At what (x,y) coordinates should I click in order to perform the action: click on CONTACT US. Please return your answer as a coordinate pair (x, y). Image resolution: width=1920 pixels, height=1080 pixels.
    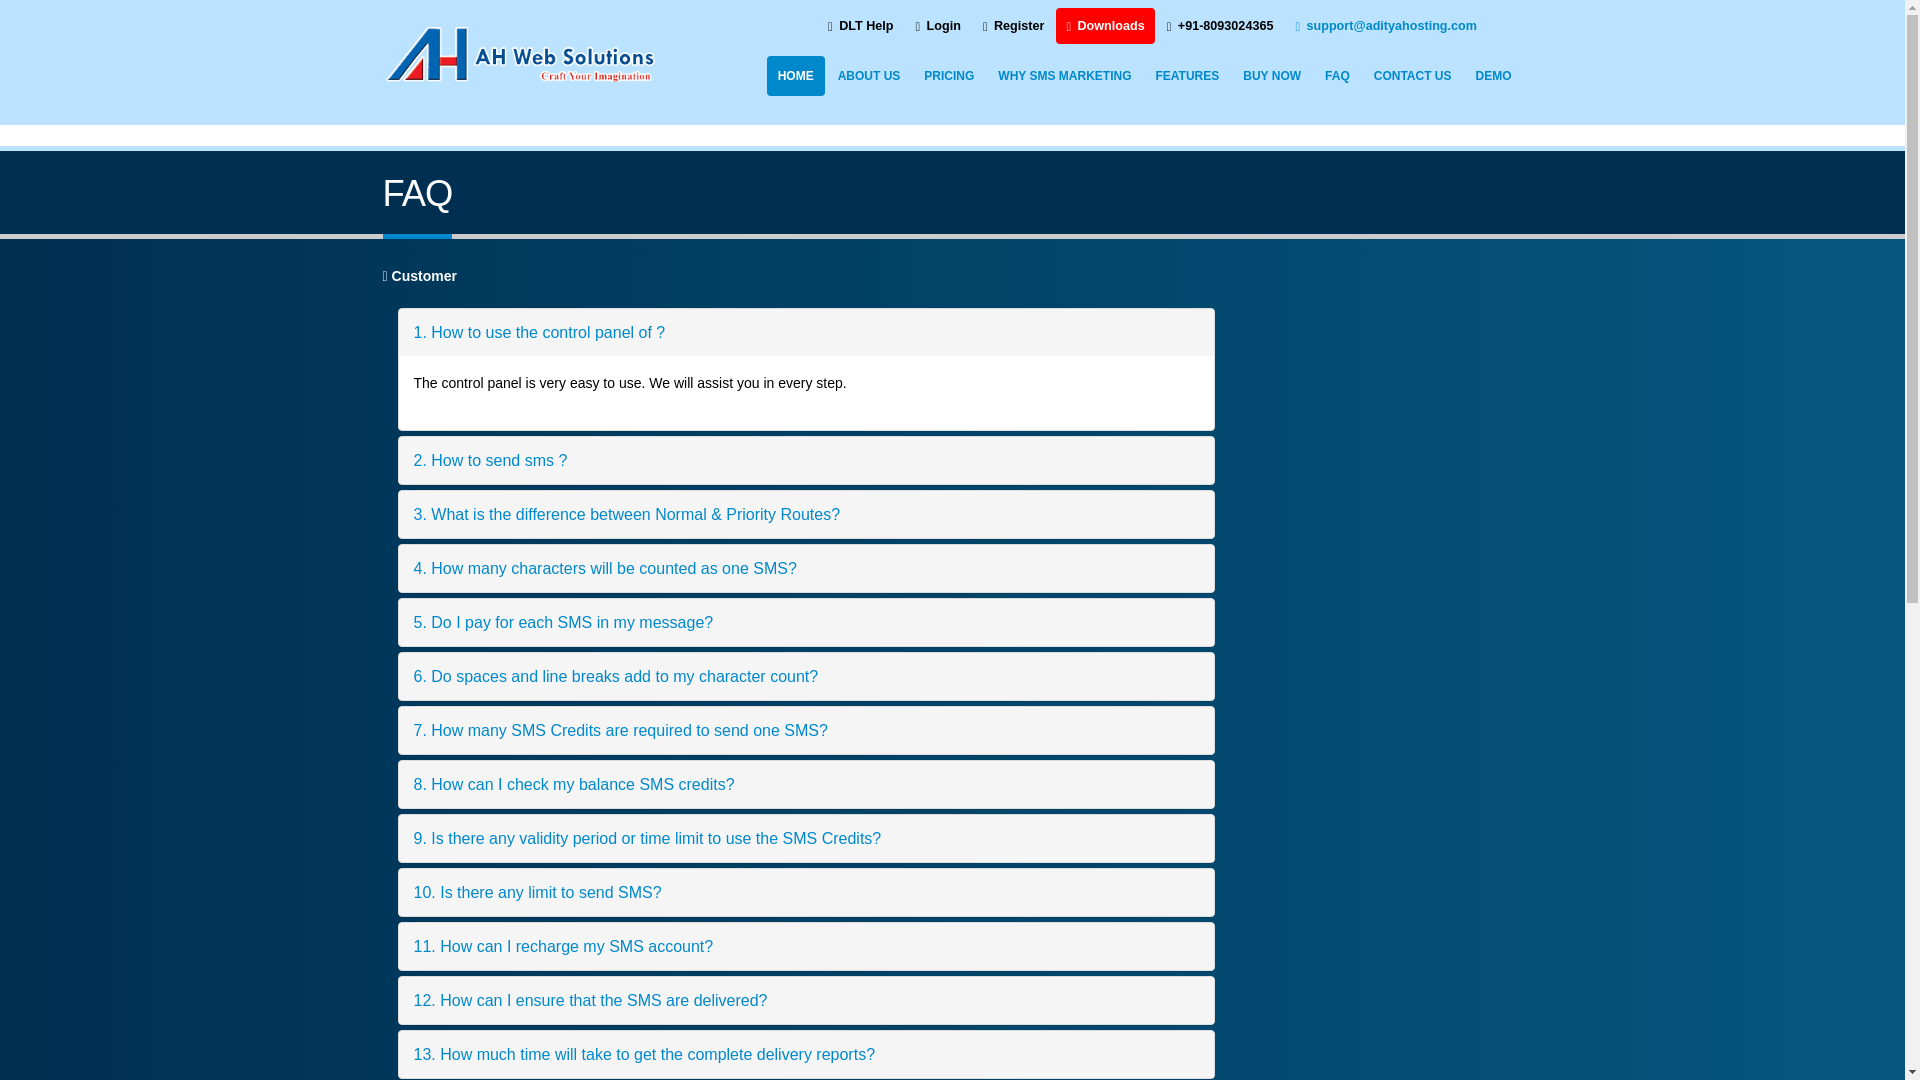
    Looking at the image, I should click on (1413, 76).